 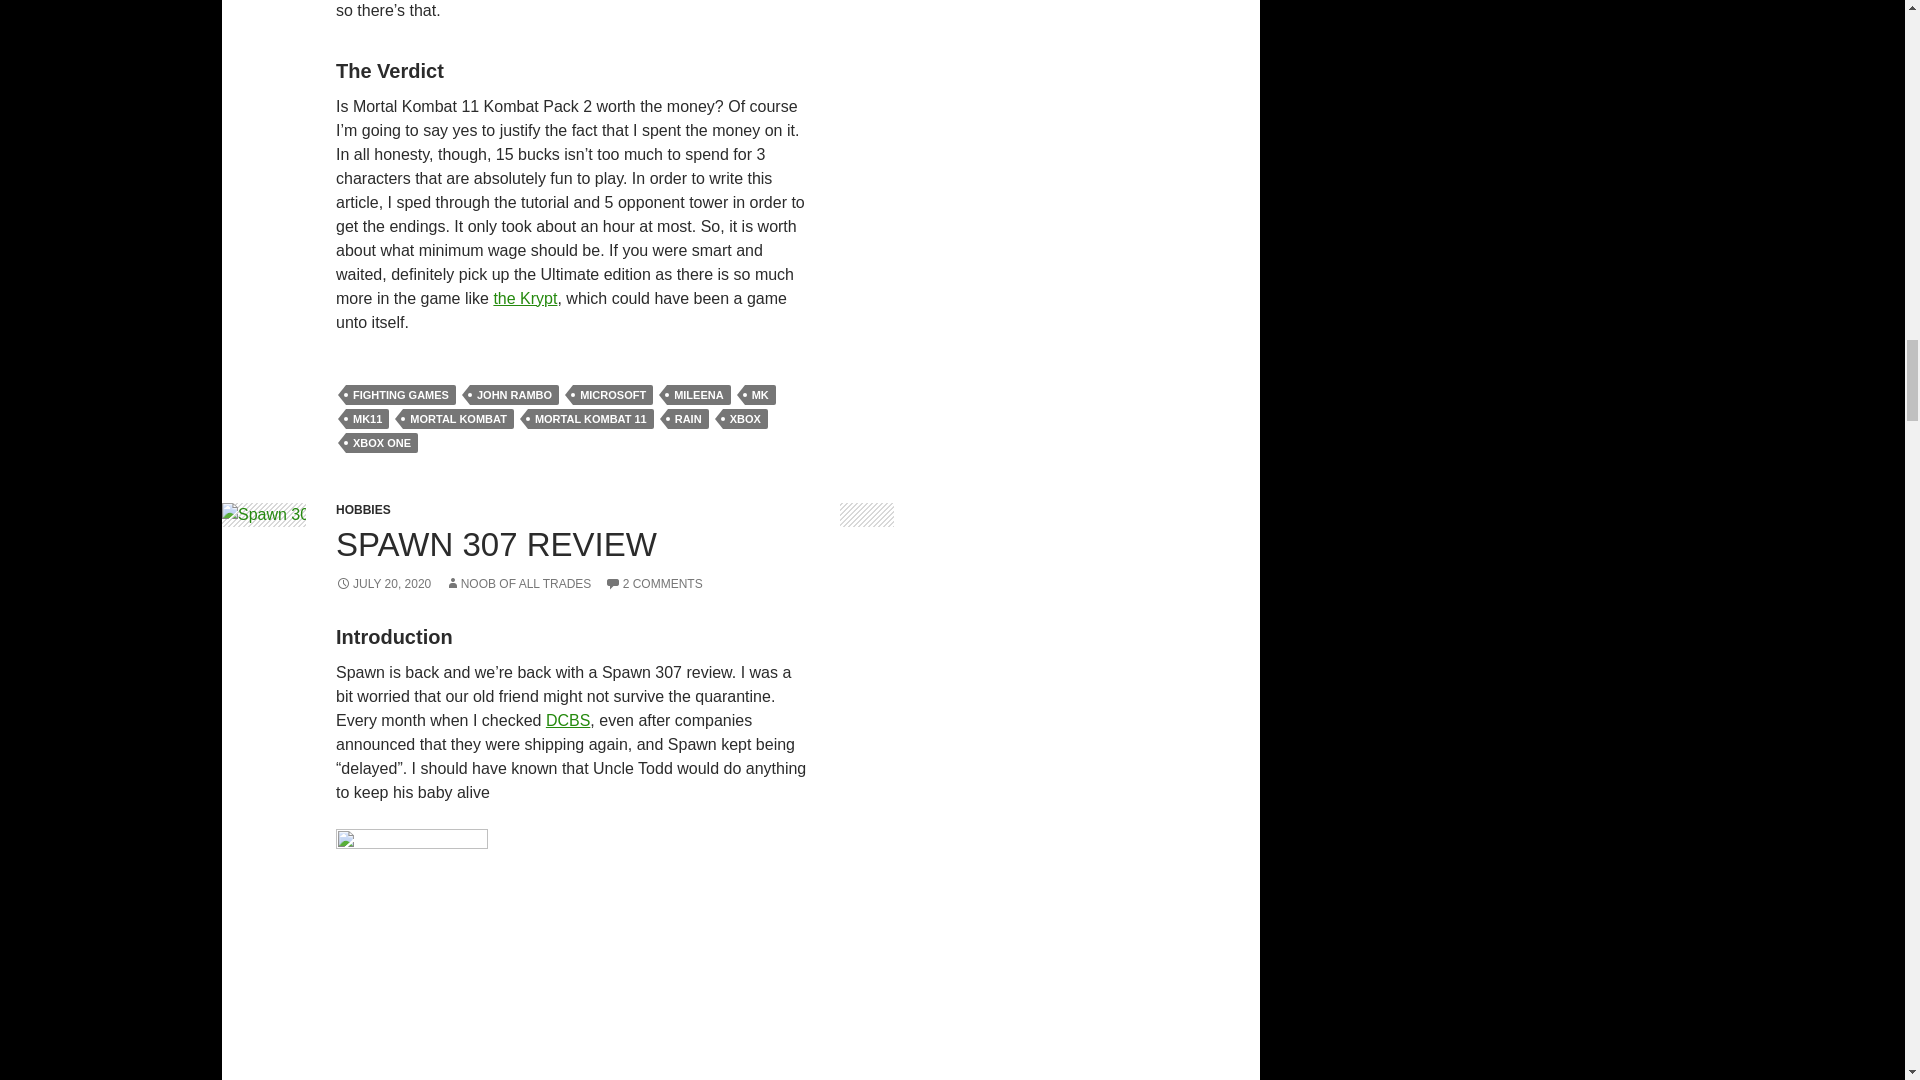 I want to click on XBOX, so click(x=746, y=418).